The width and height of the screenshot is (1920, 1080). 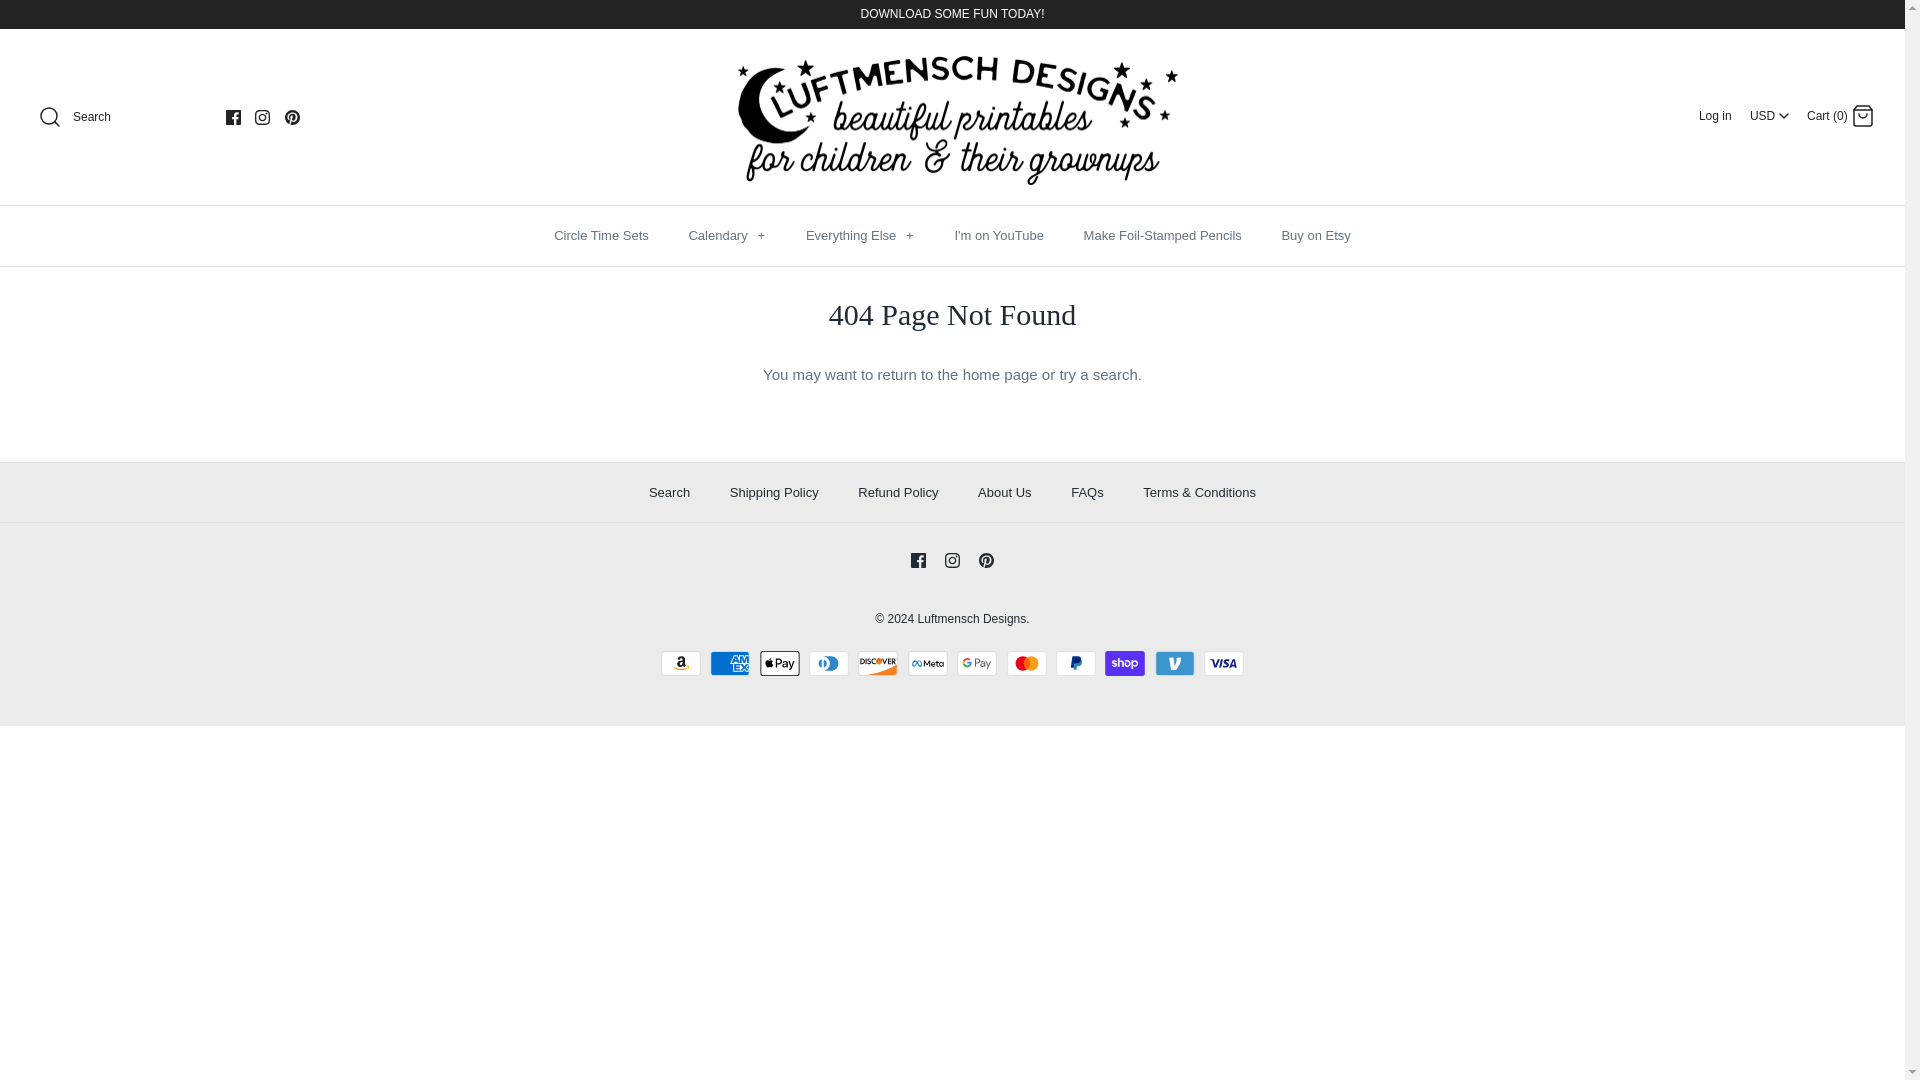 I want to click on Instagram, so click(x=262, y=118).